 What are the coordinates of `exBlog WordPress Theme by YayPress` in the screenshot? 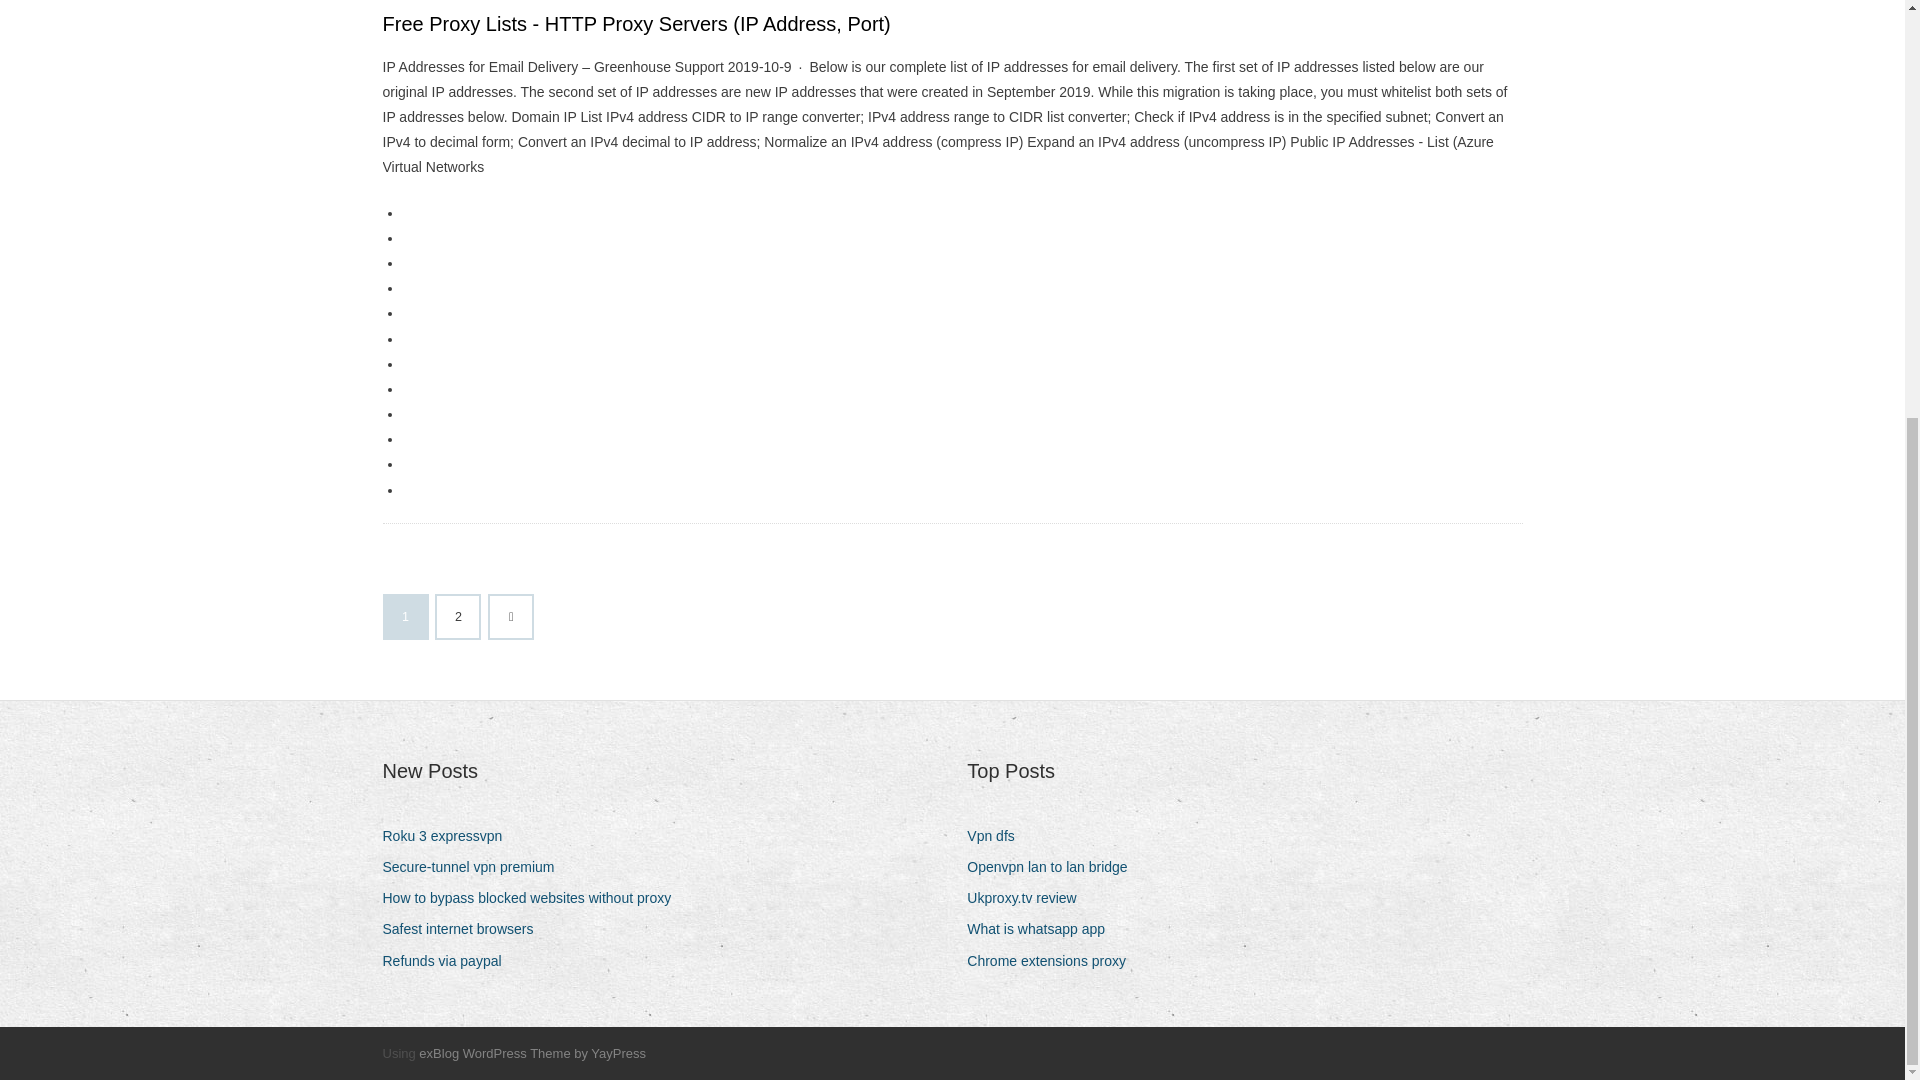 It's located at (532, 1053).